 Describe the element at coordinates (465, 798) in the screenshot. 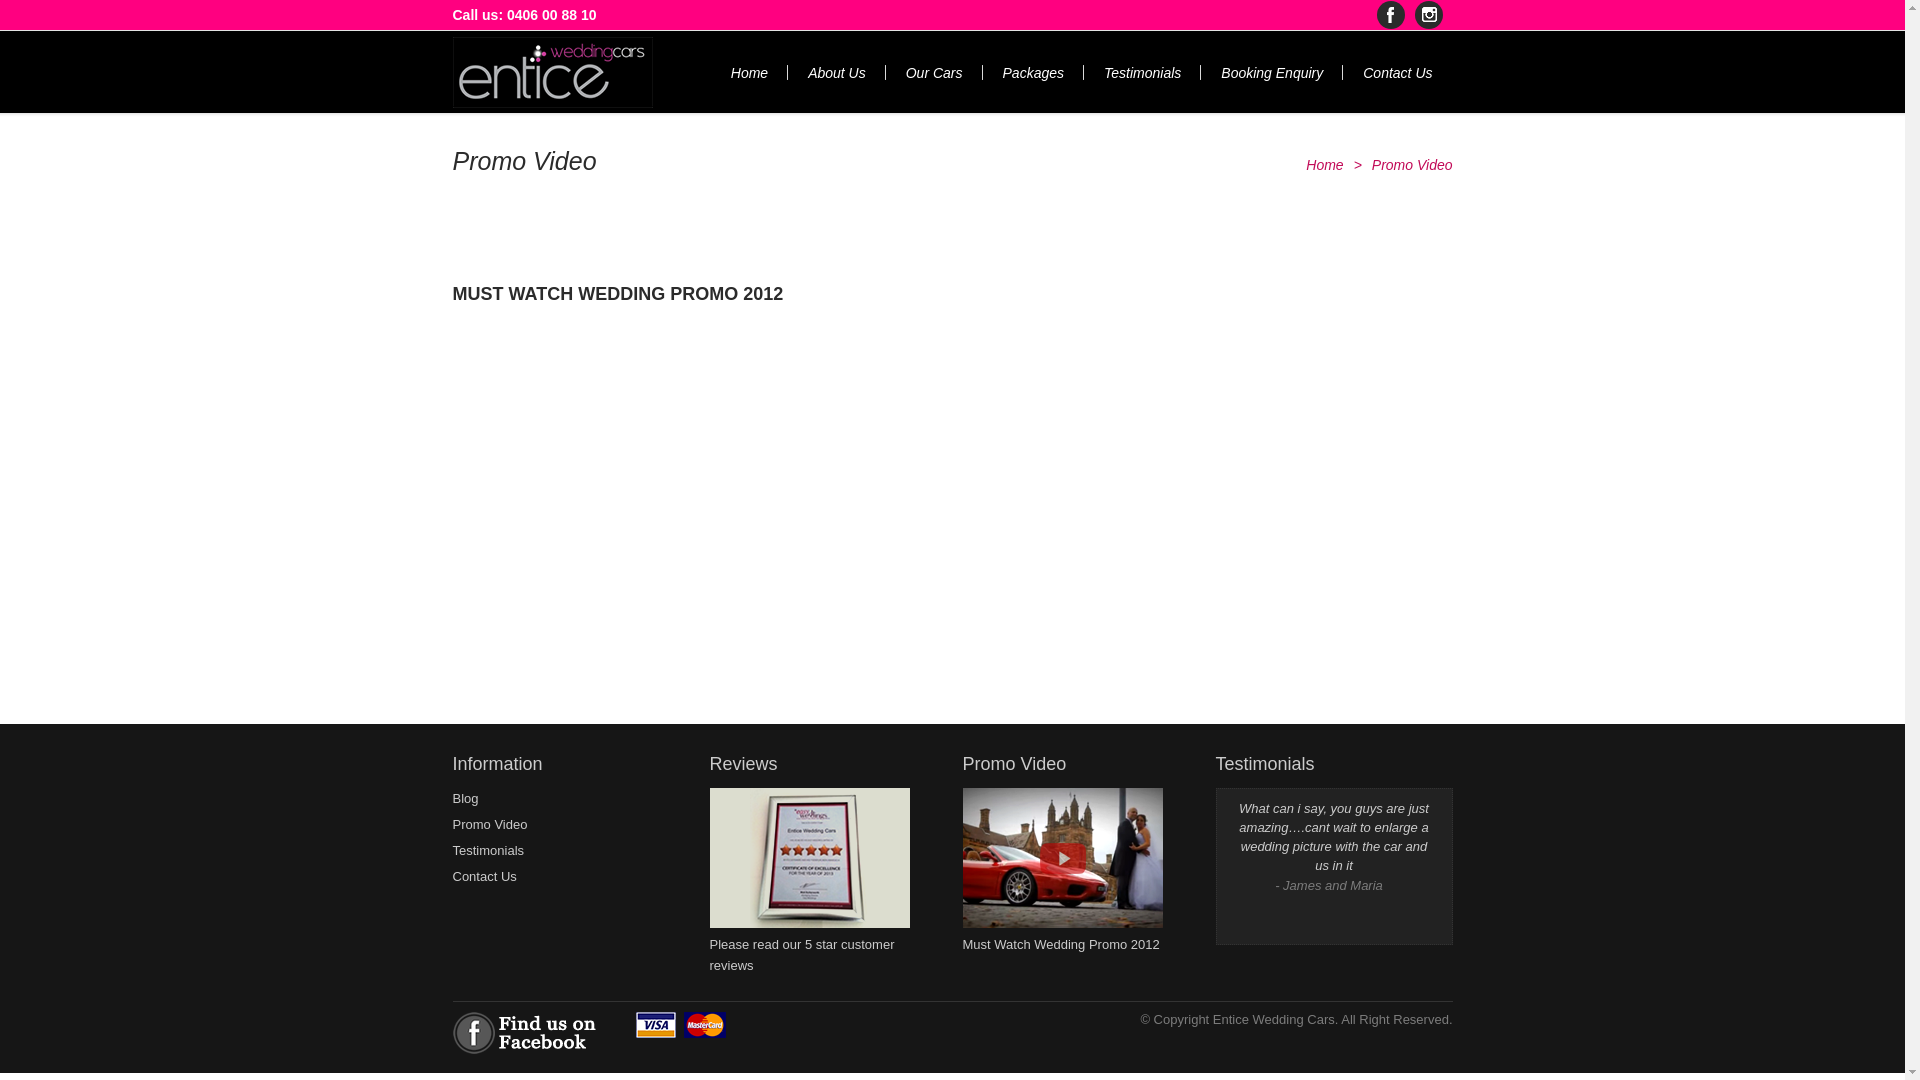

I see `Blog` at that location.